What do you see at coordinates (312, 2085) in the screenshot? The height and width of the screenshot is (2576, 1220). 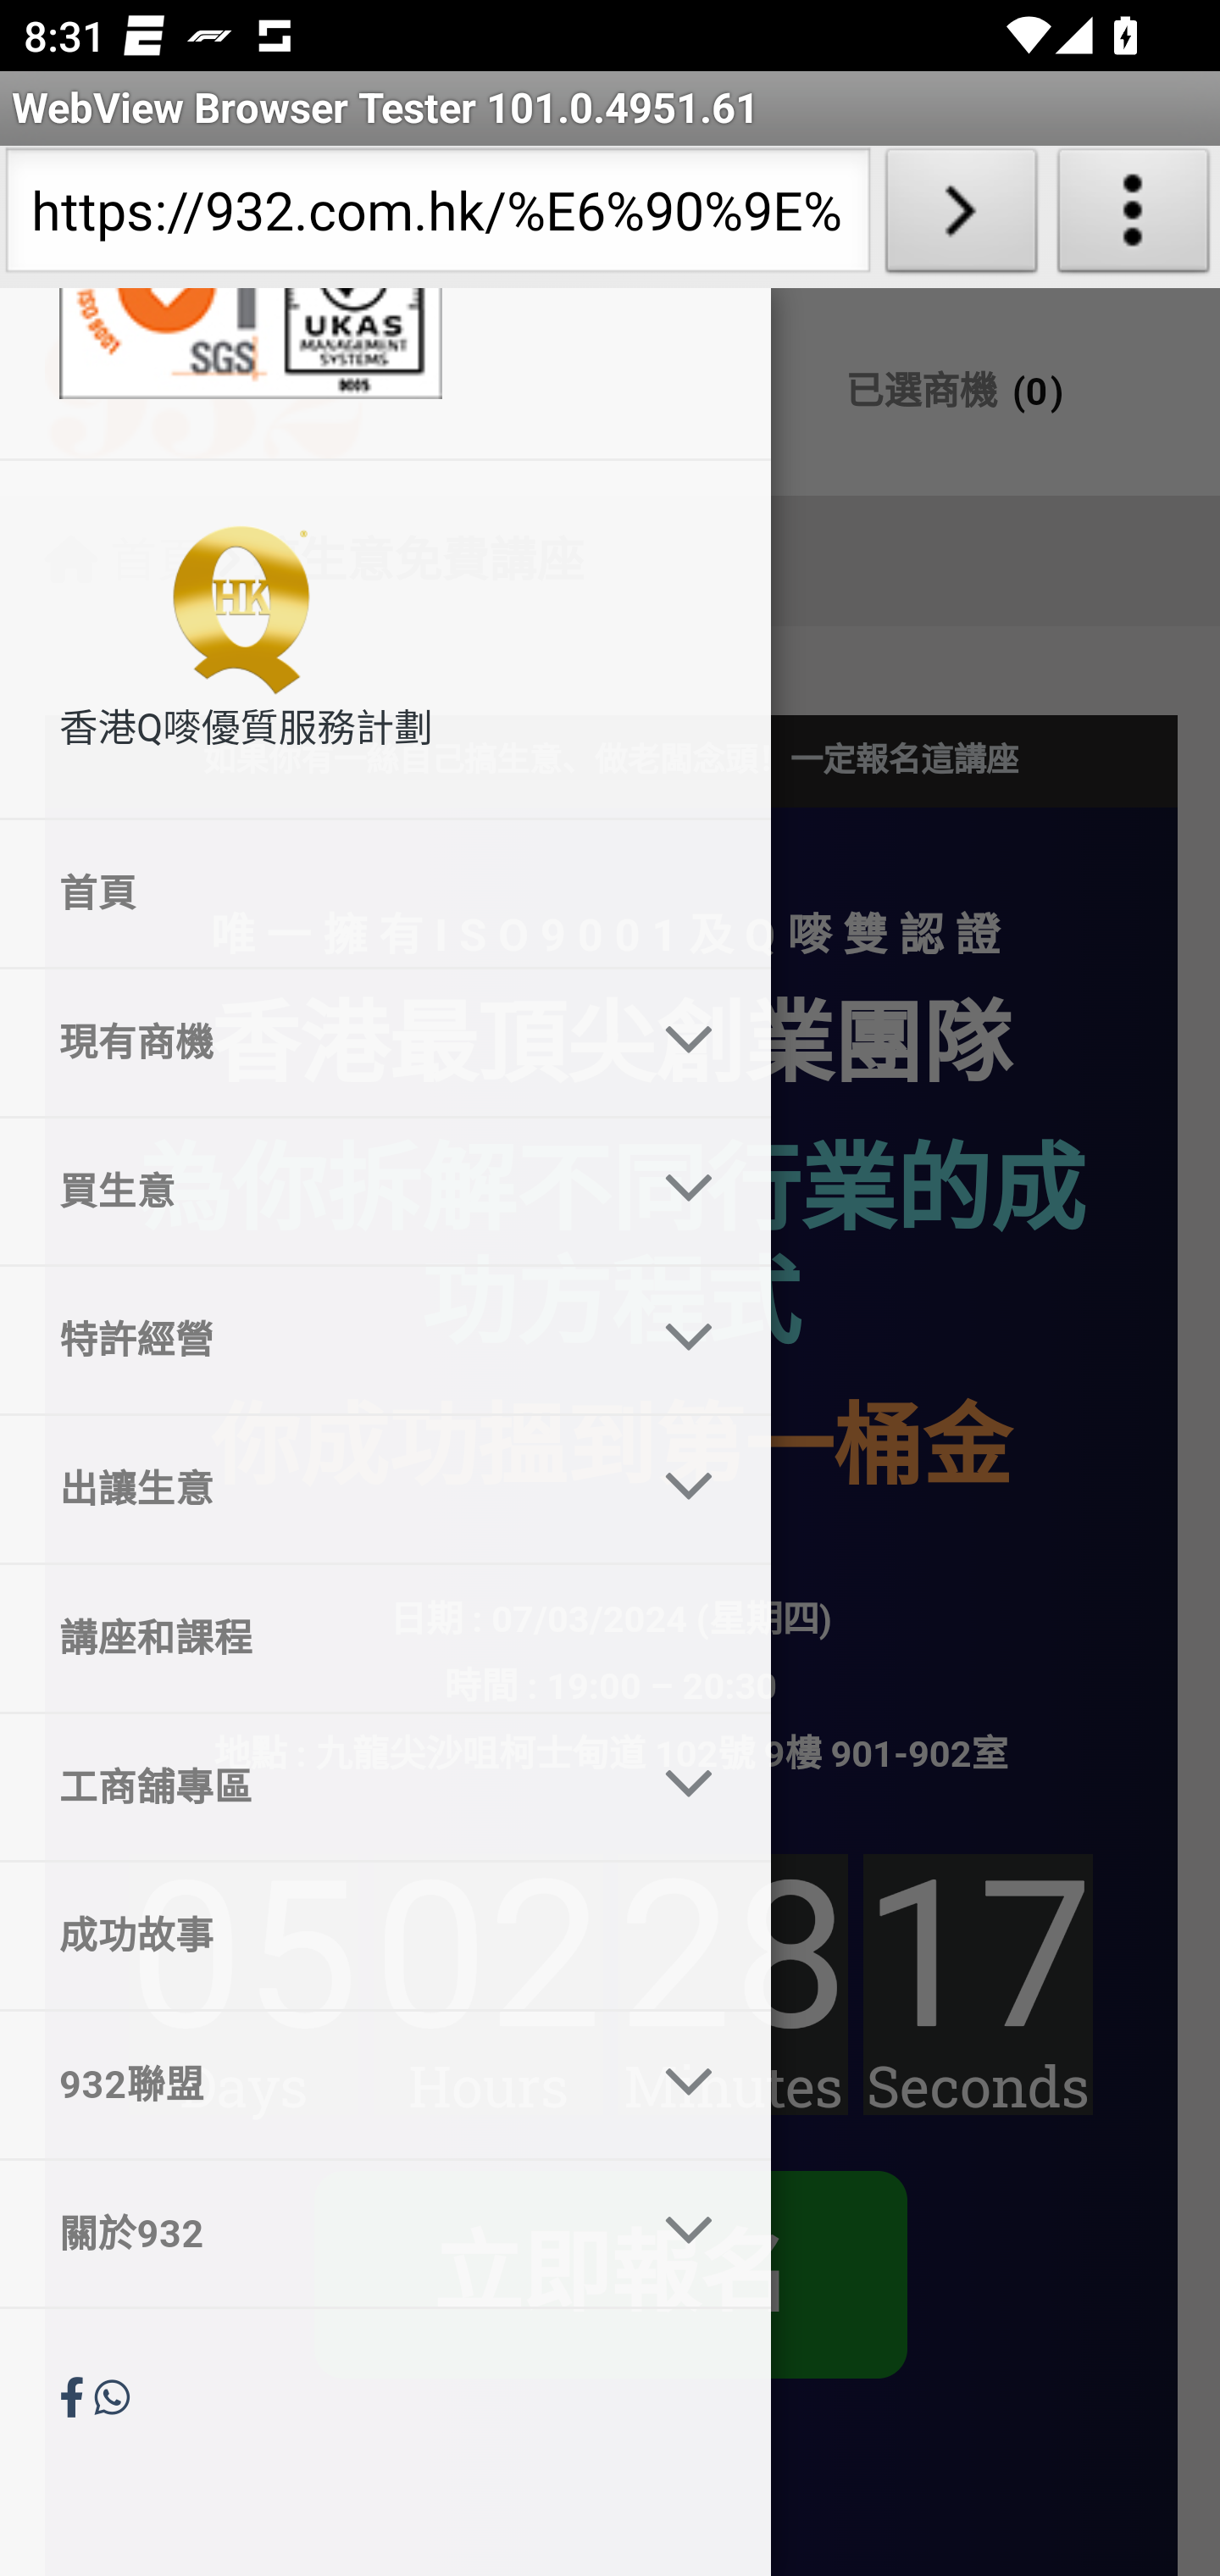 I see `932聯盟` at bounding box center [312, 2085].